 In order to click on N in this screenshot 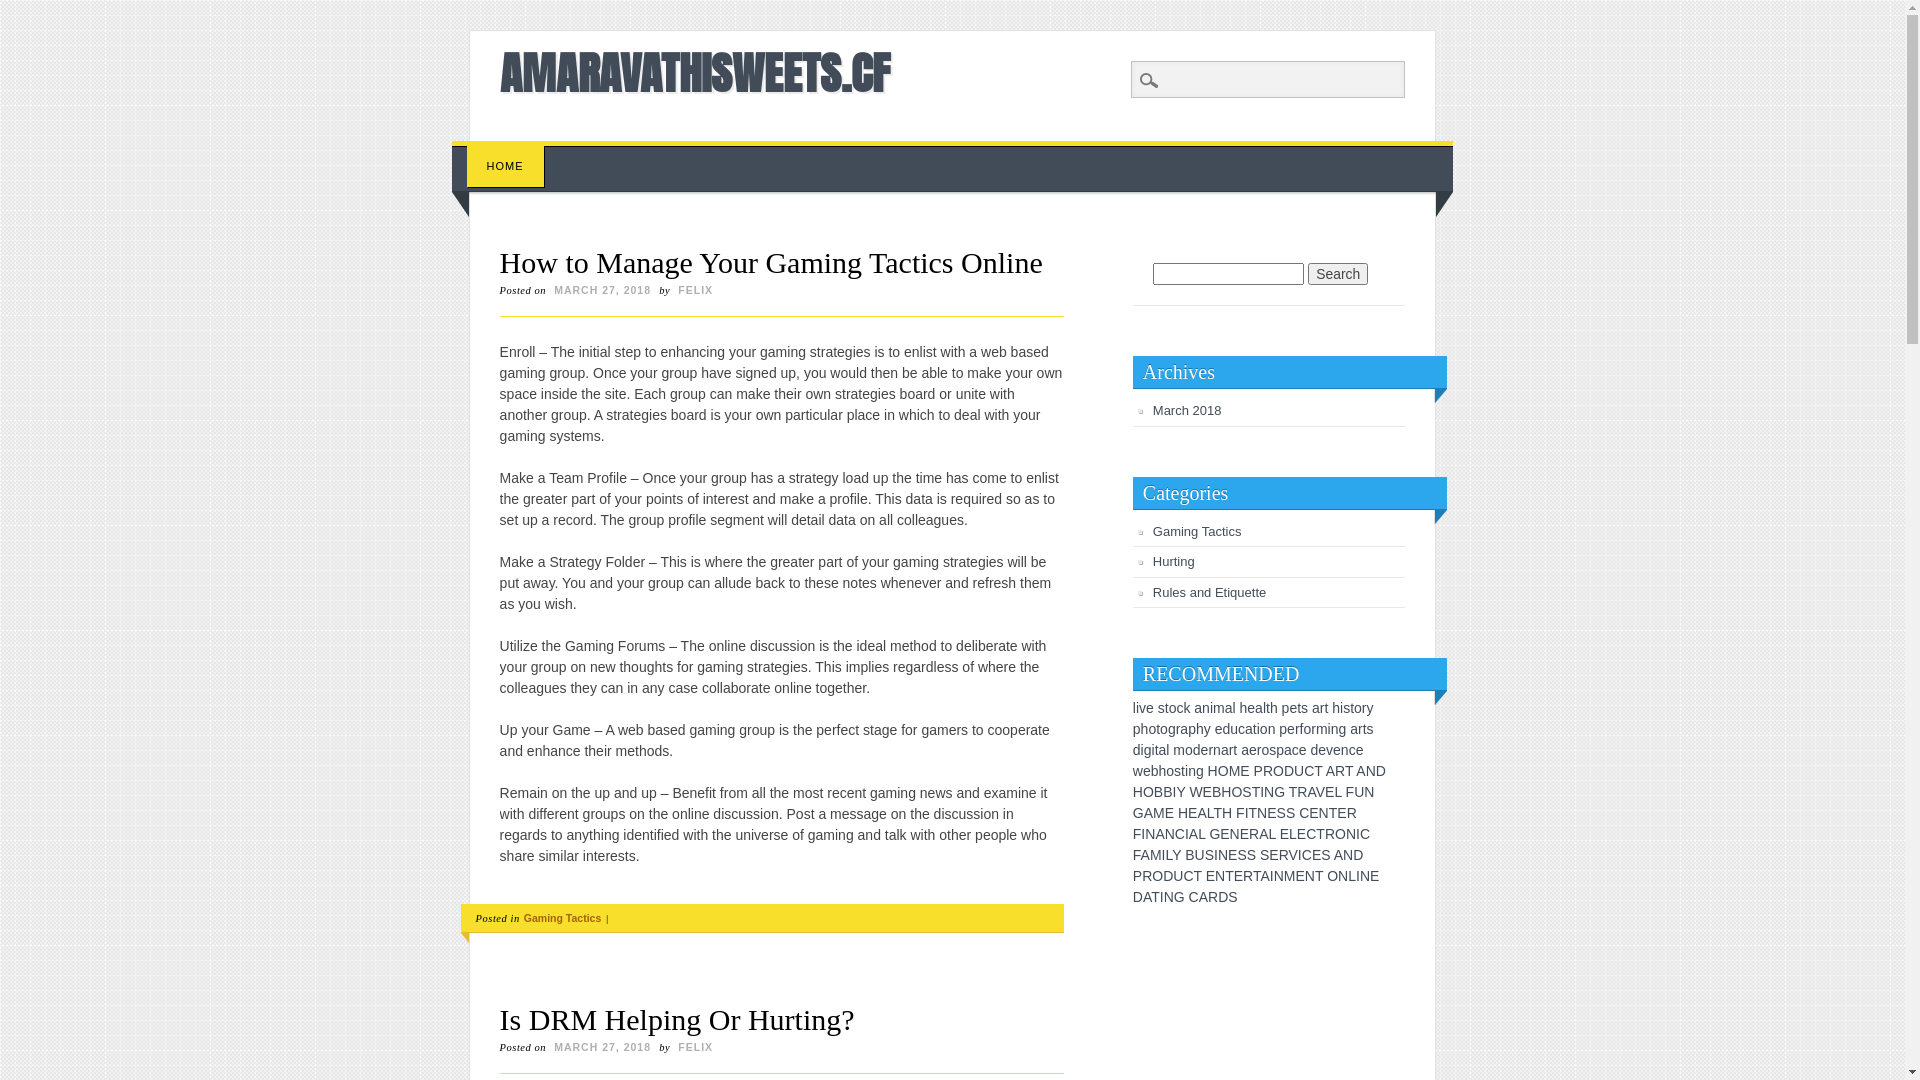, I will do `click(1269, 792)`.